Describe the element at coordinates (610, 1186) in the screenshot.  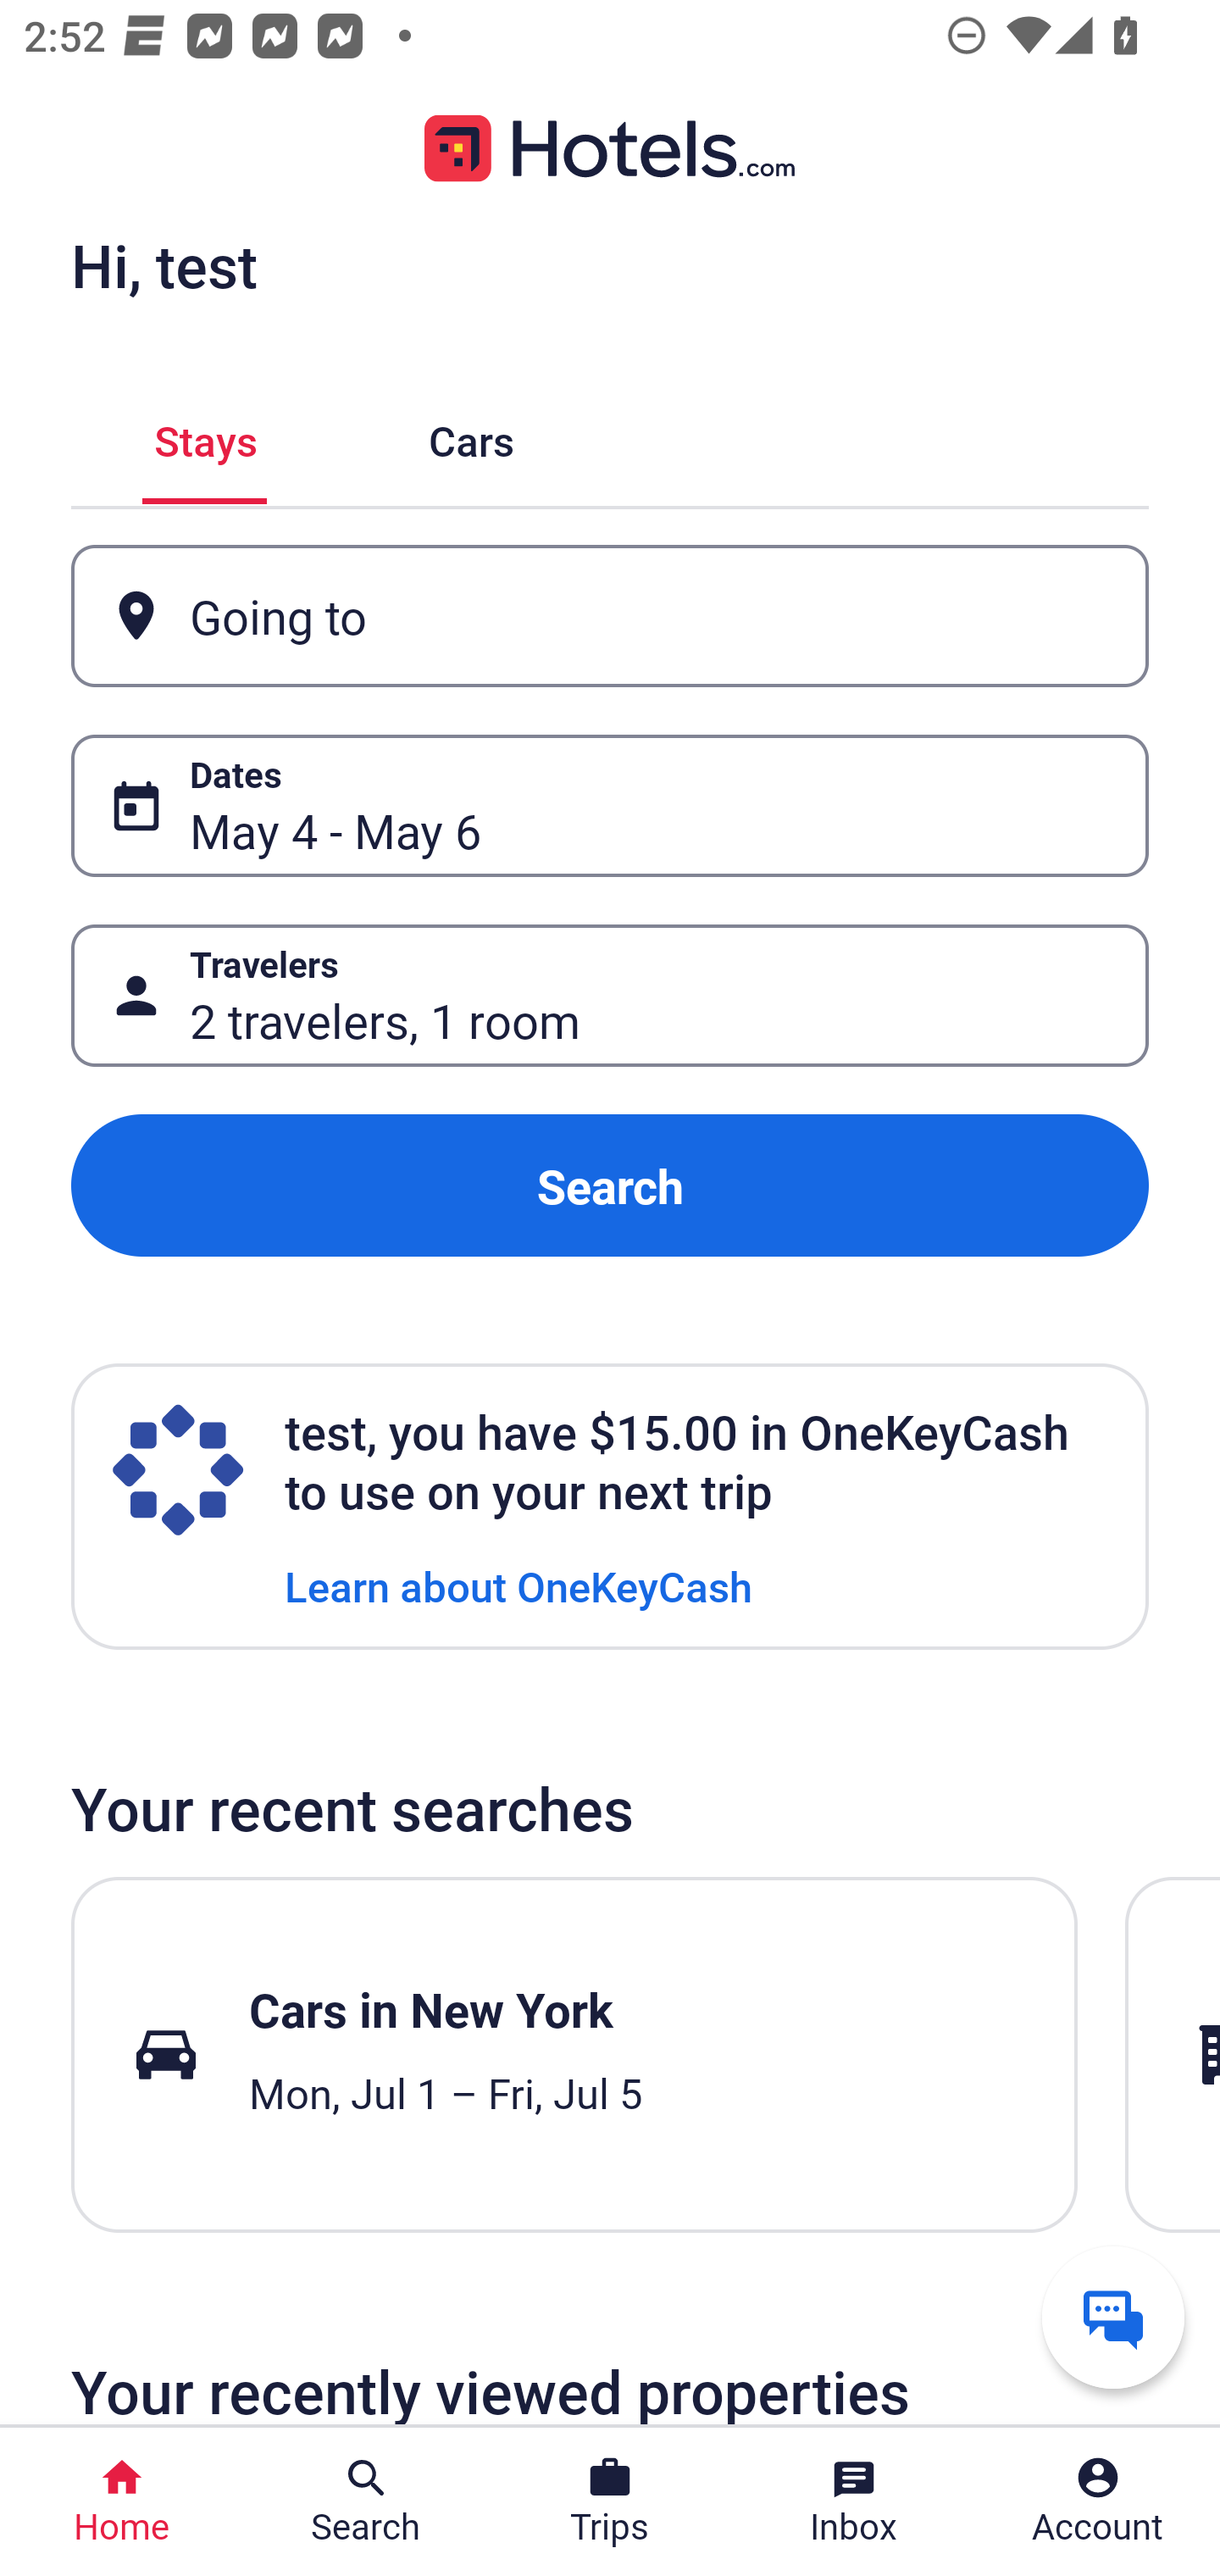
I see `Search` at that location.